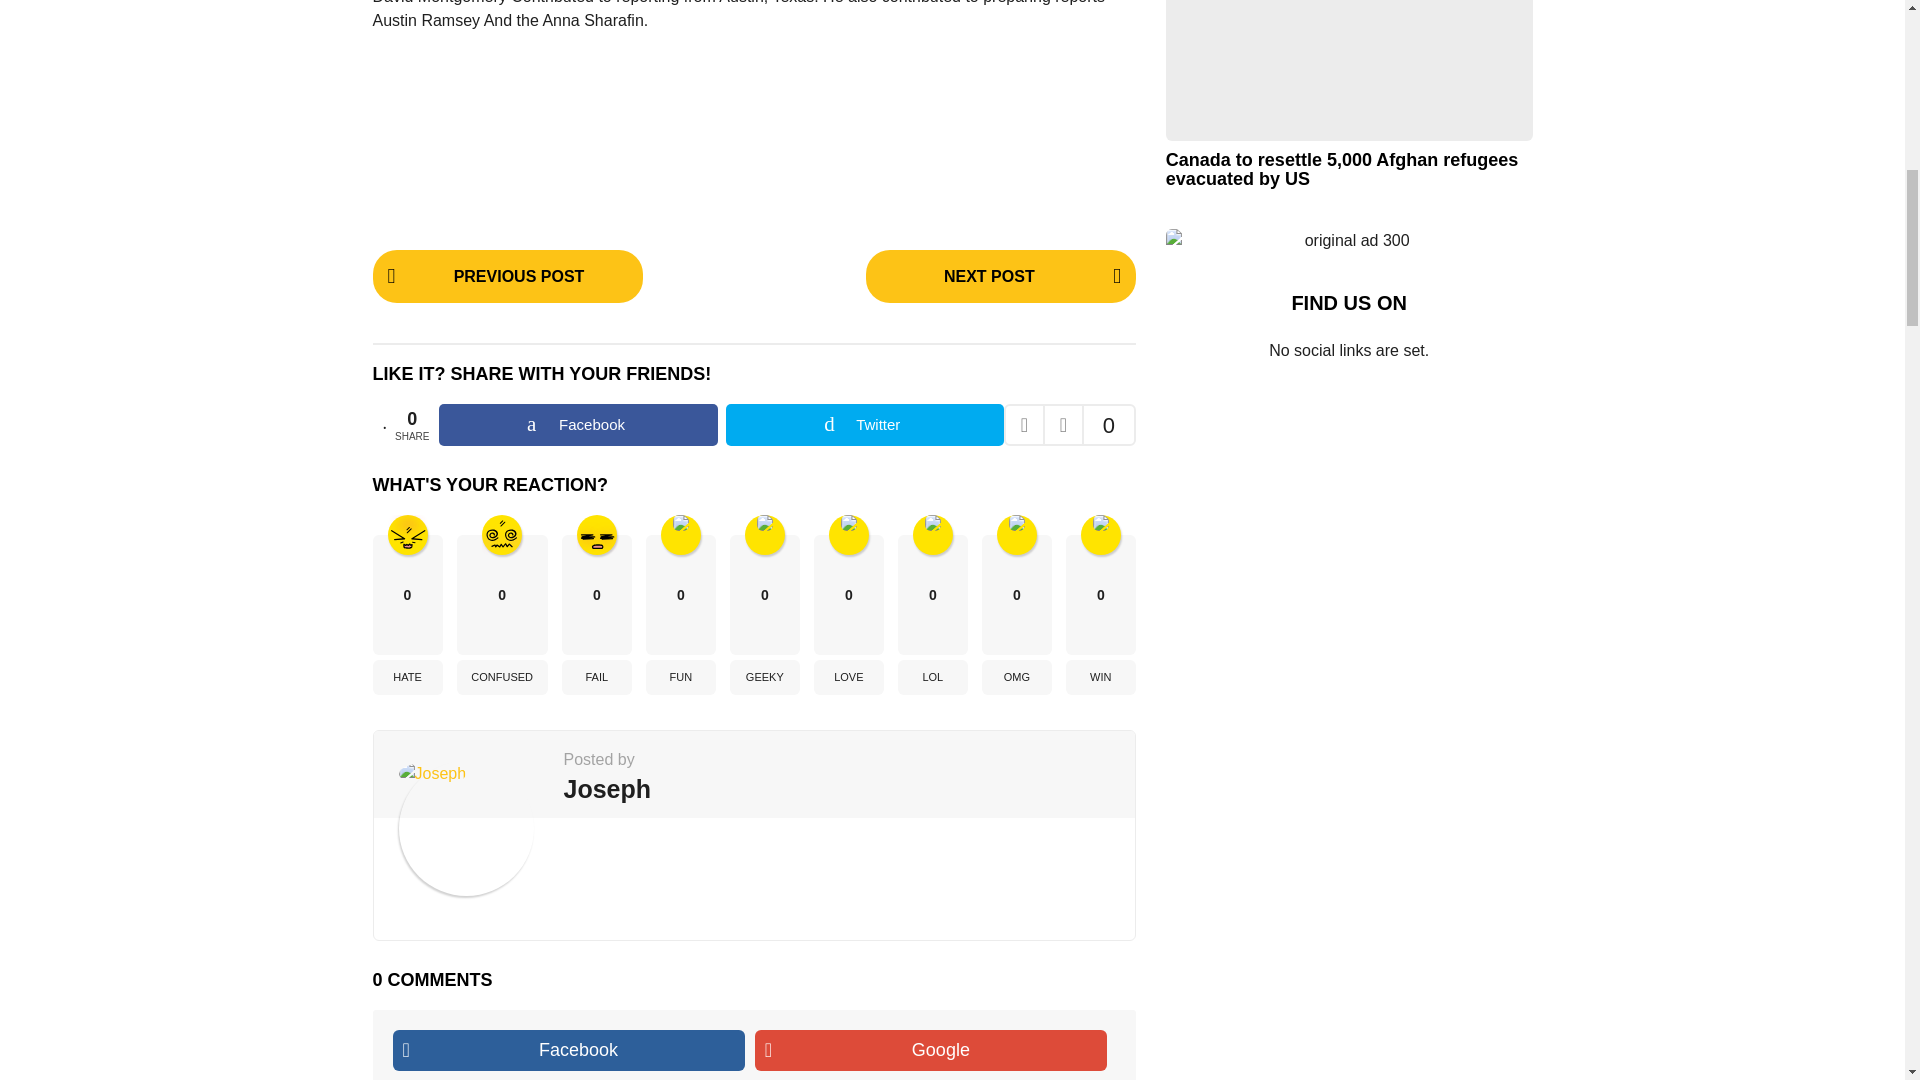 Image resolution: width=1920 pixels, height=1080 pixels. Describe the element at coordinates (506, 276) in the screenshot. I see `PREVIOUS POST` at that location.